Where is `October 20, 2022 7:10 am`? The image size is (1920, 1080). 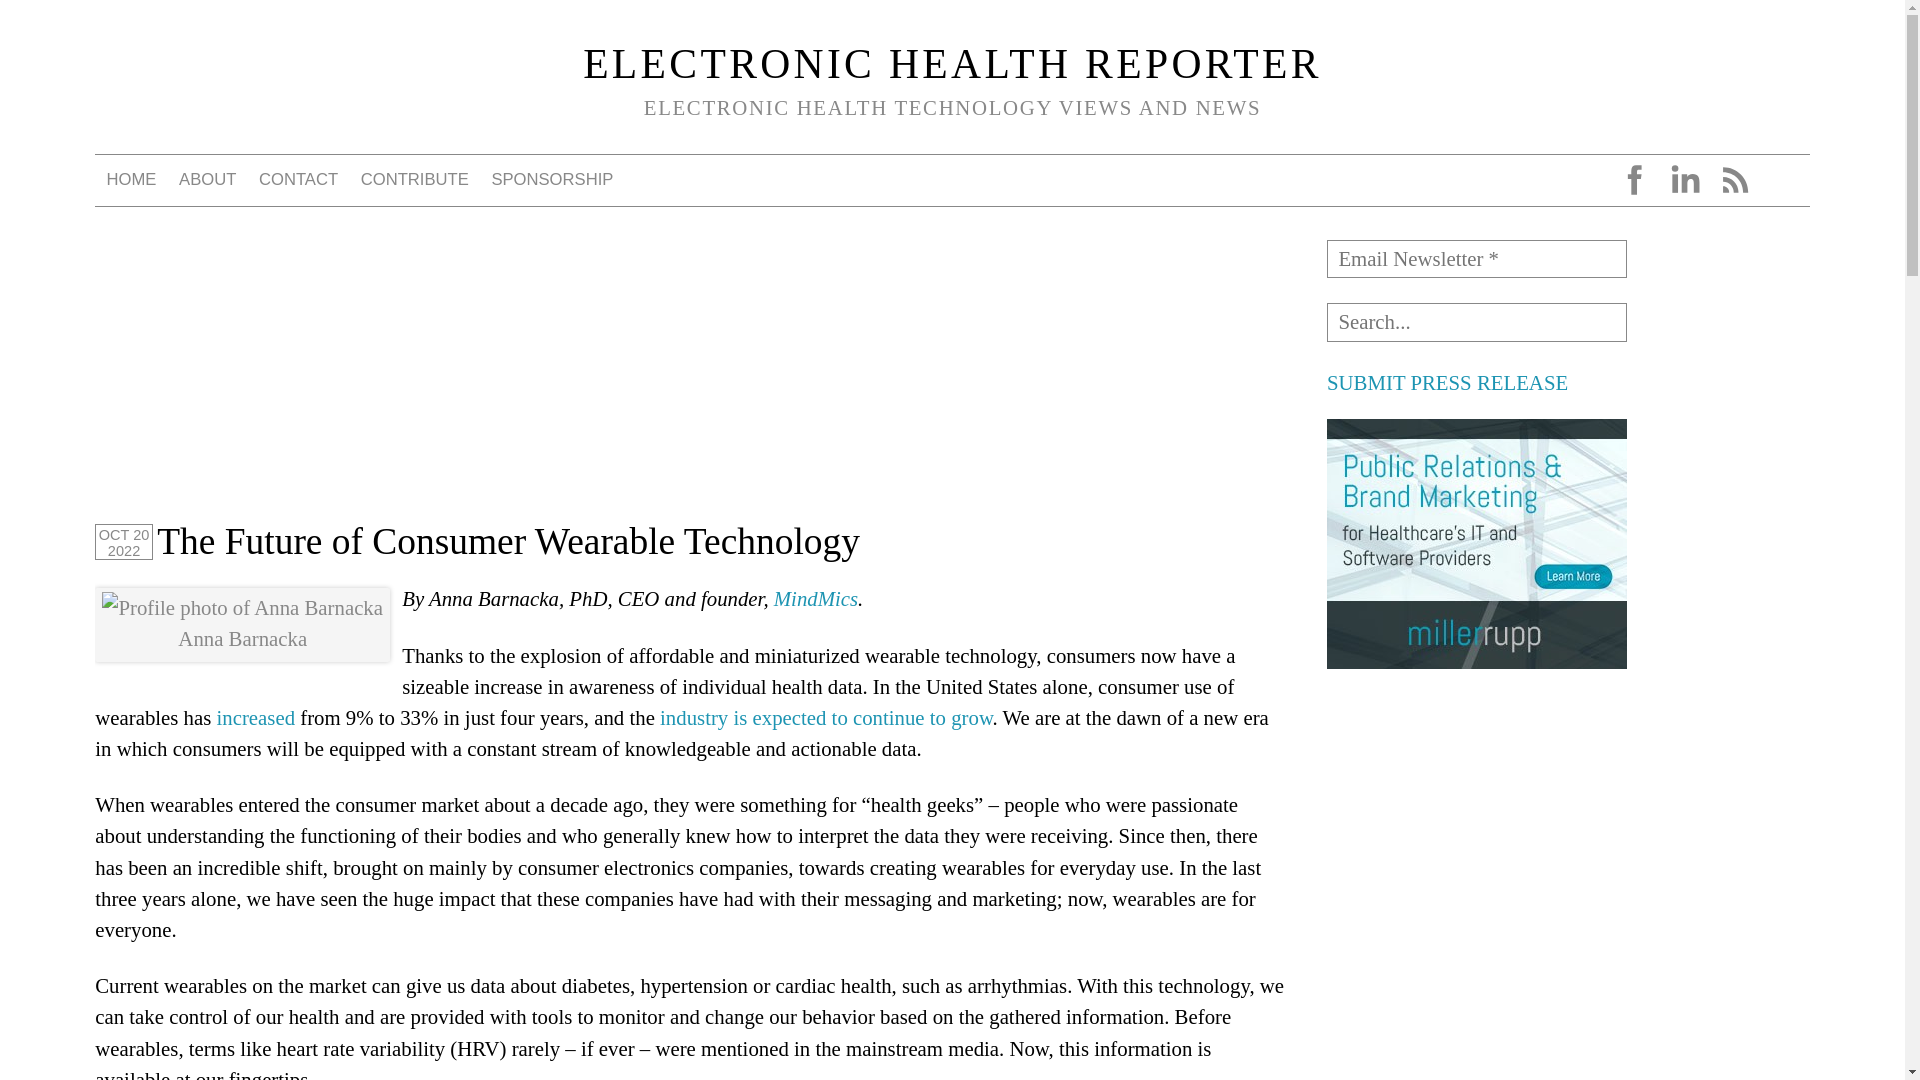
October 20, 2022 7:10 am is located at coordinates (124, 541).